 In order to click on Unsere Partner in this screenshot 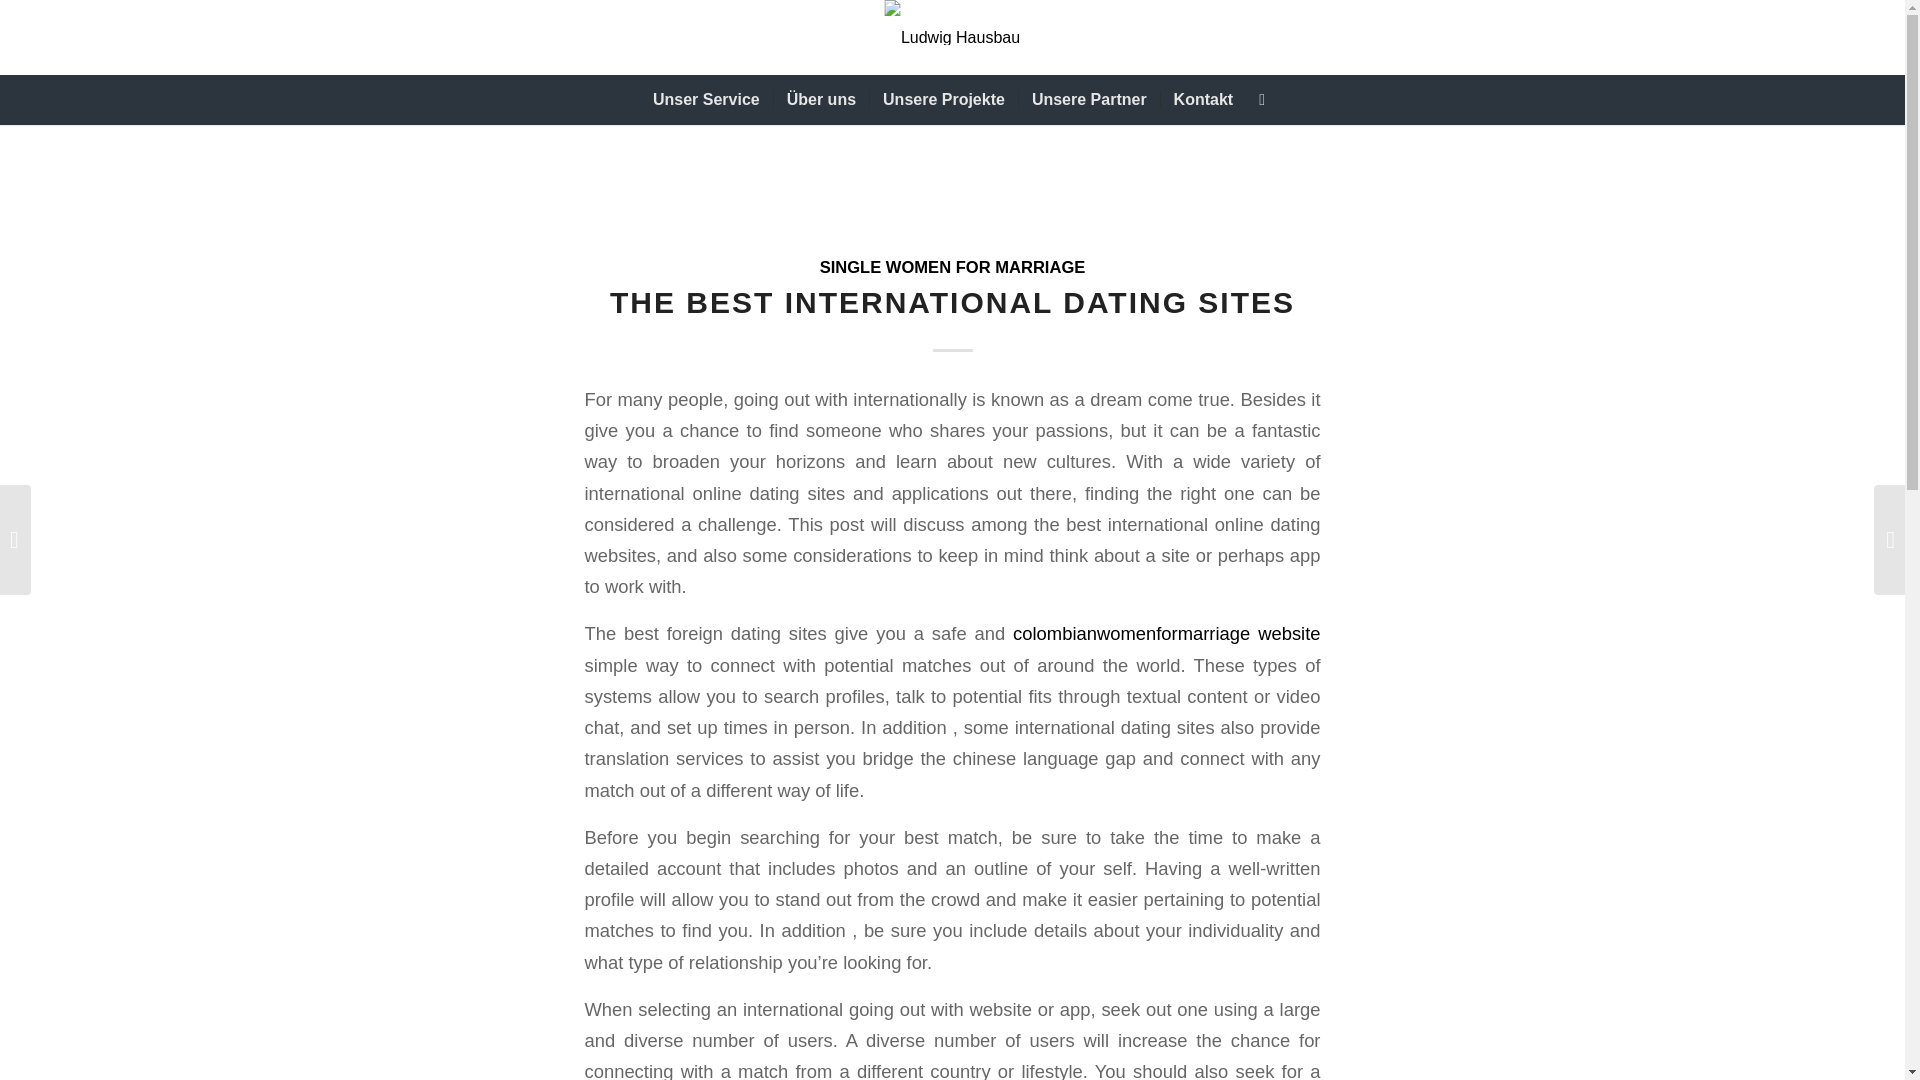, I will do `click(1088, 100)`.